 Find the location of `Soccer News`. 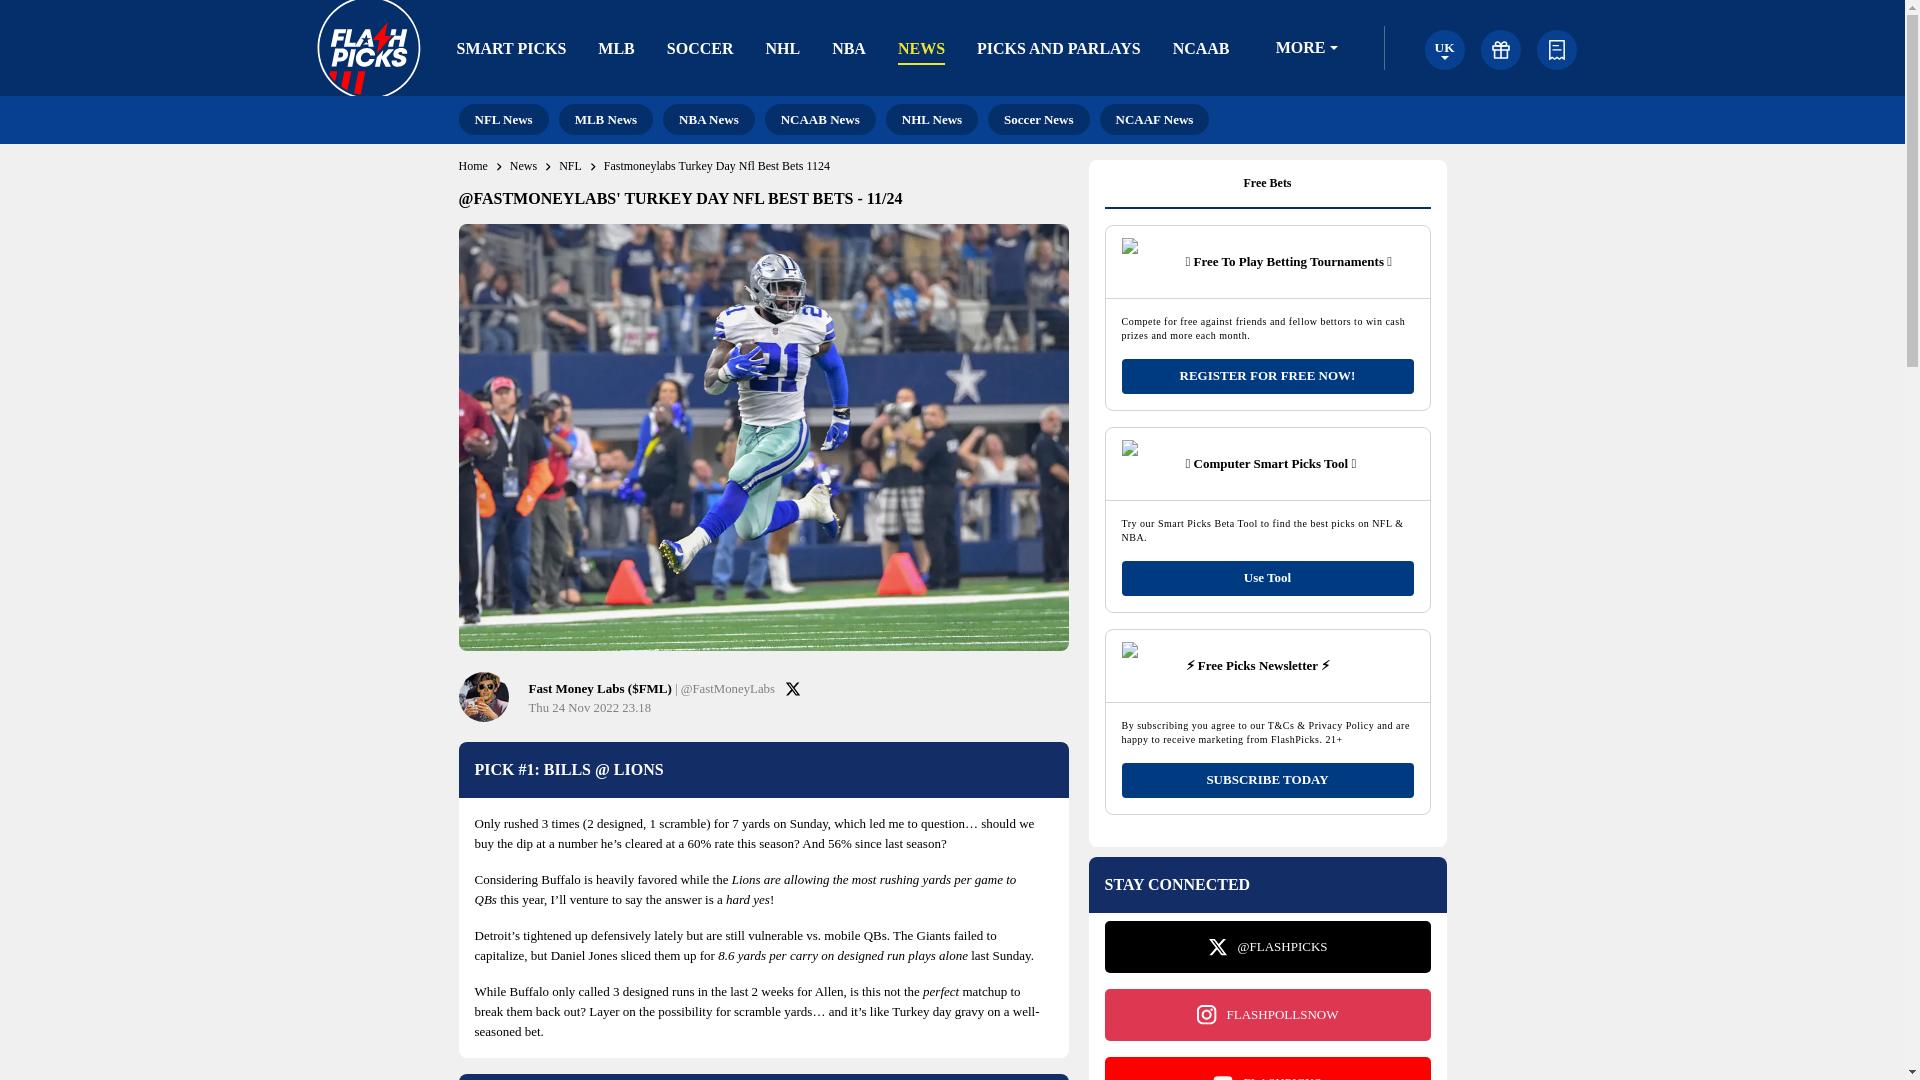

Soccer News is located at coordinates (1038, 119).